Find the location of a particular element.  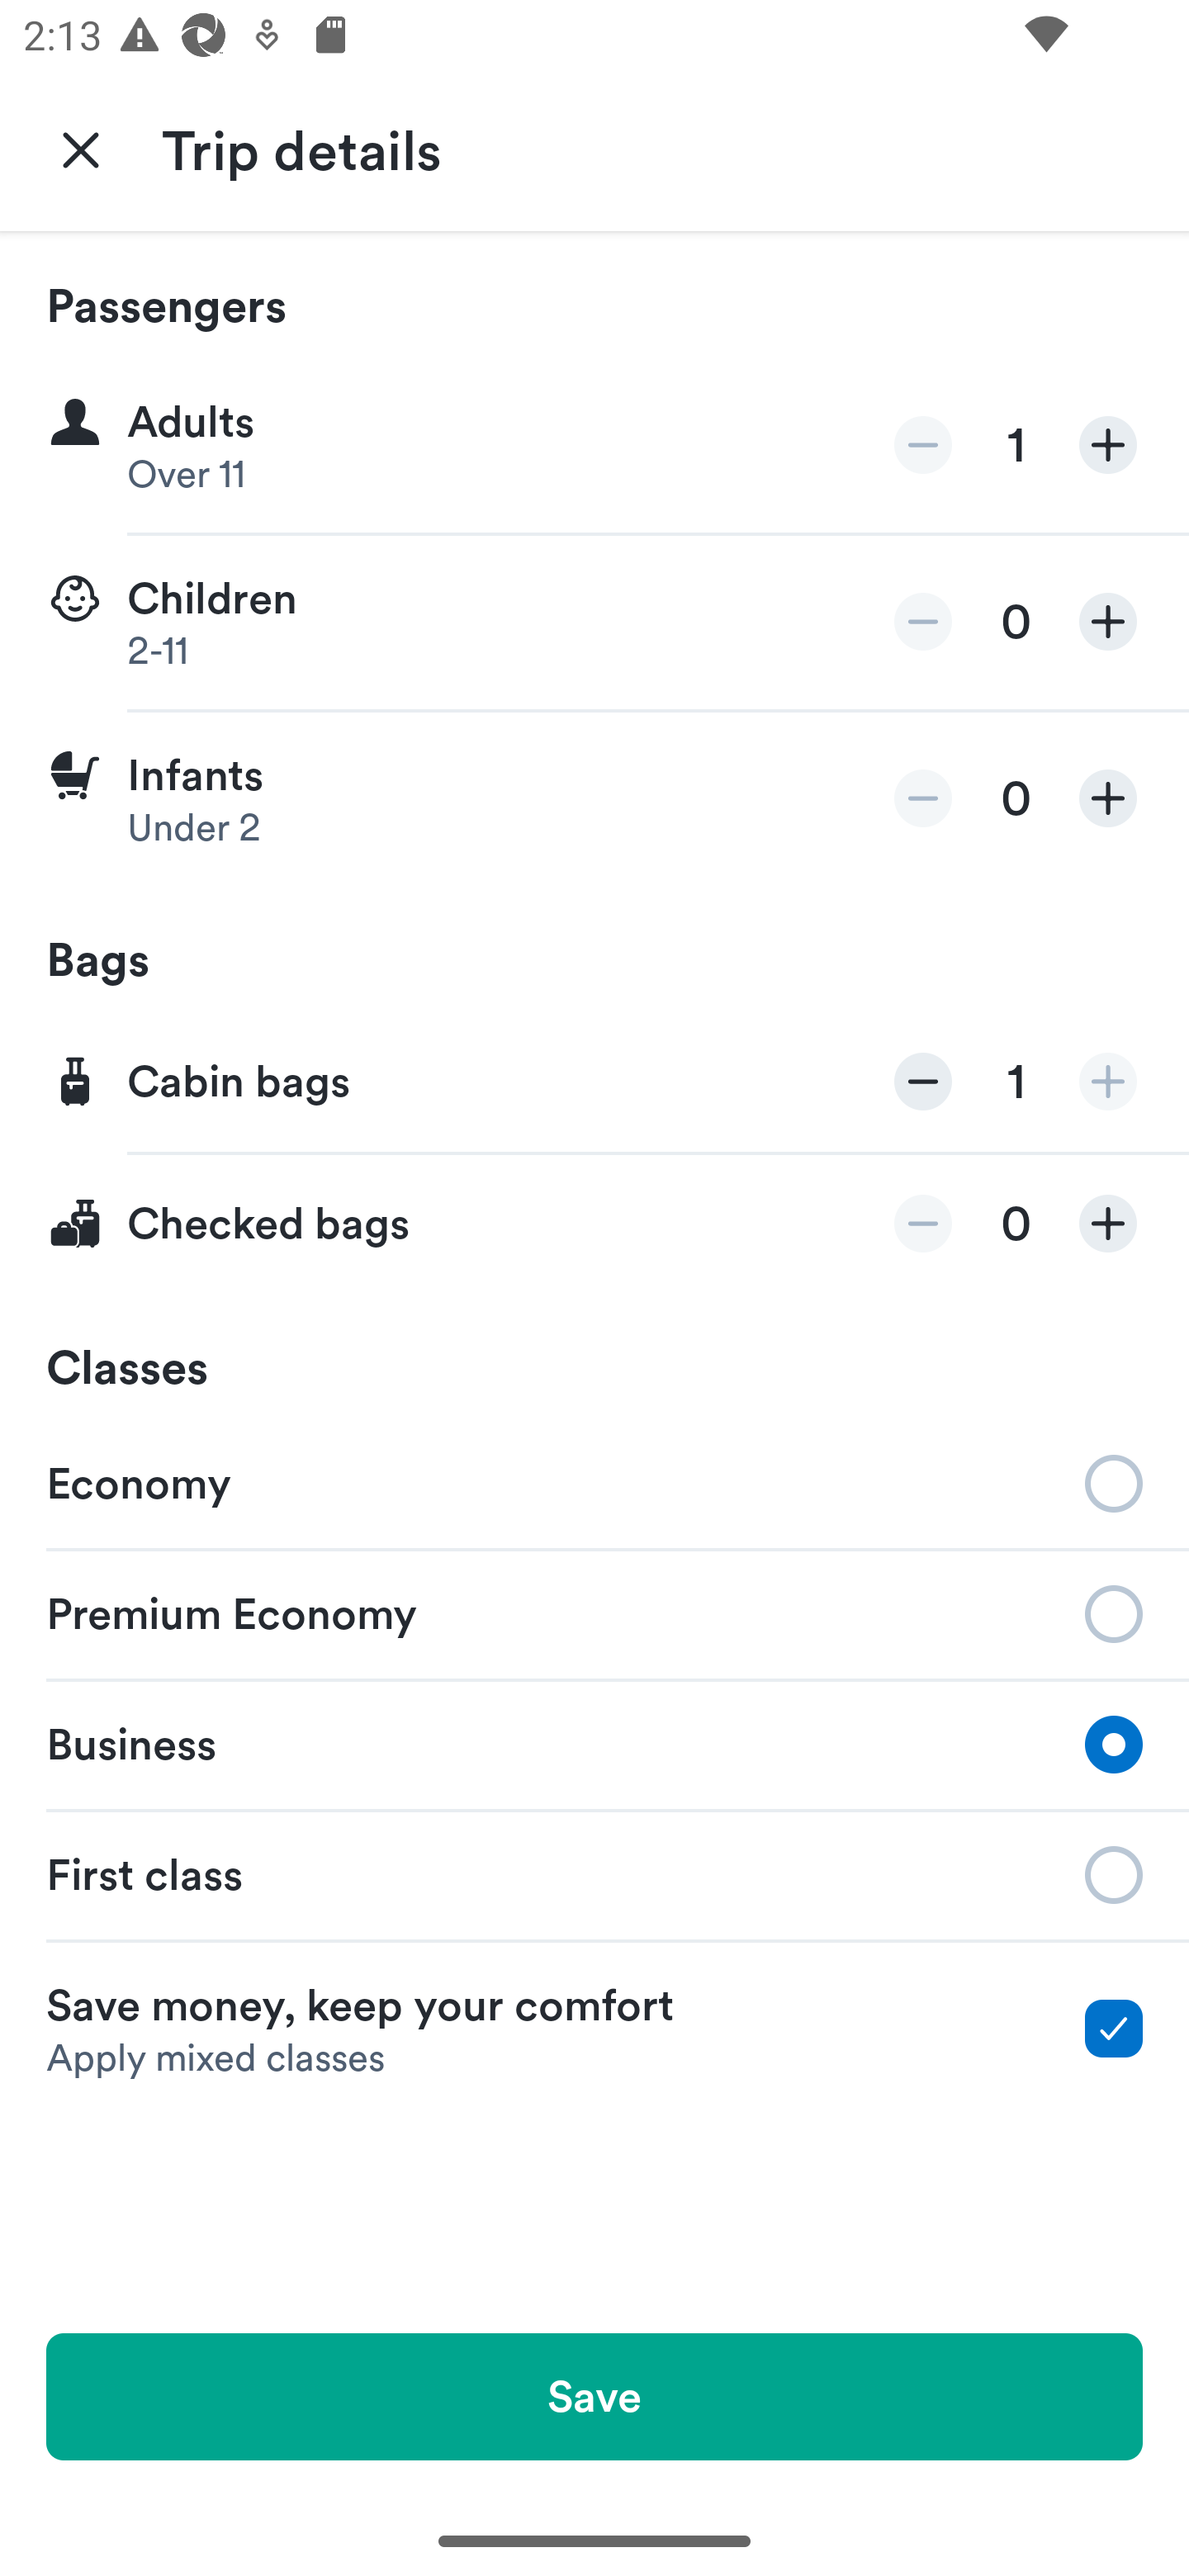

First class is located at coordinates (594, 1875).